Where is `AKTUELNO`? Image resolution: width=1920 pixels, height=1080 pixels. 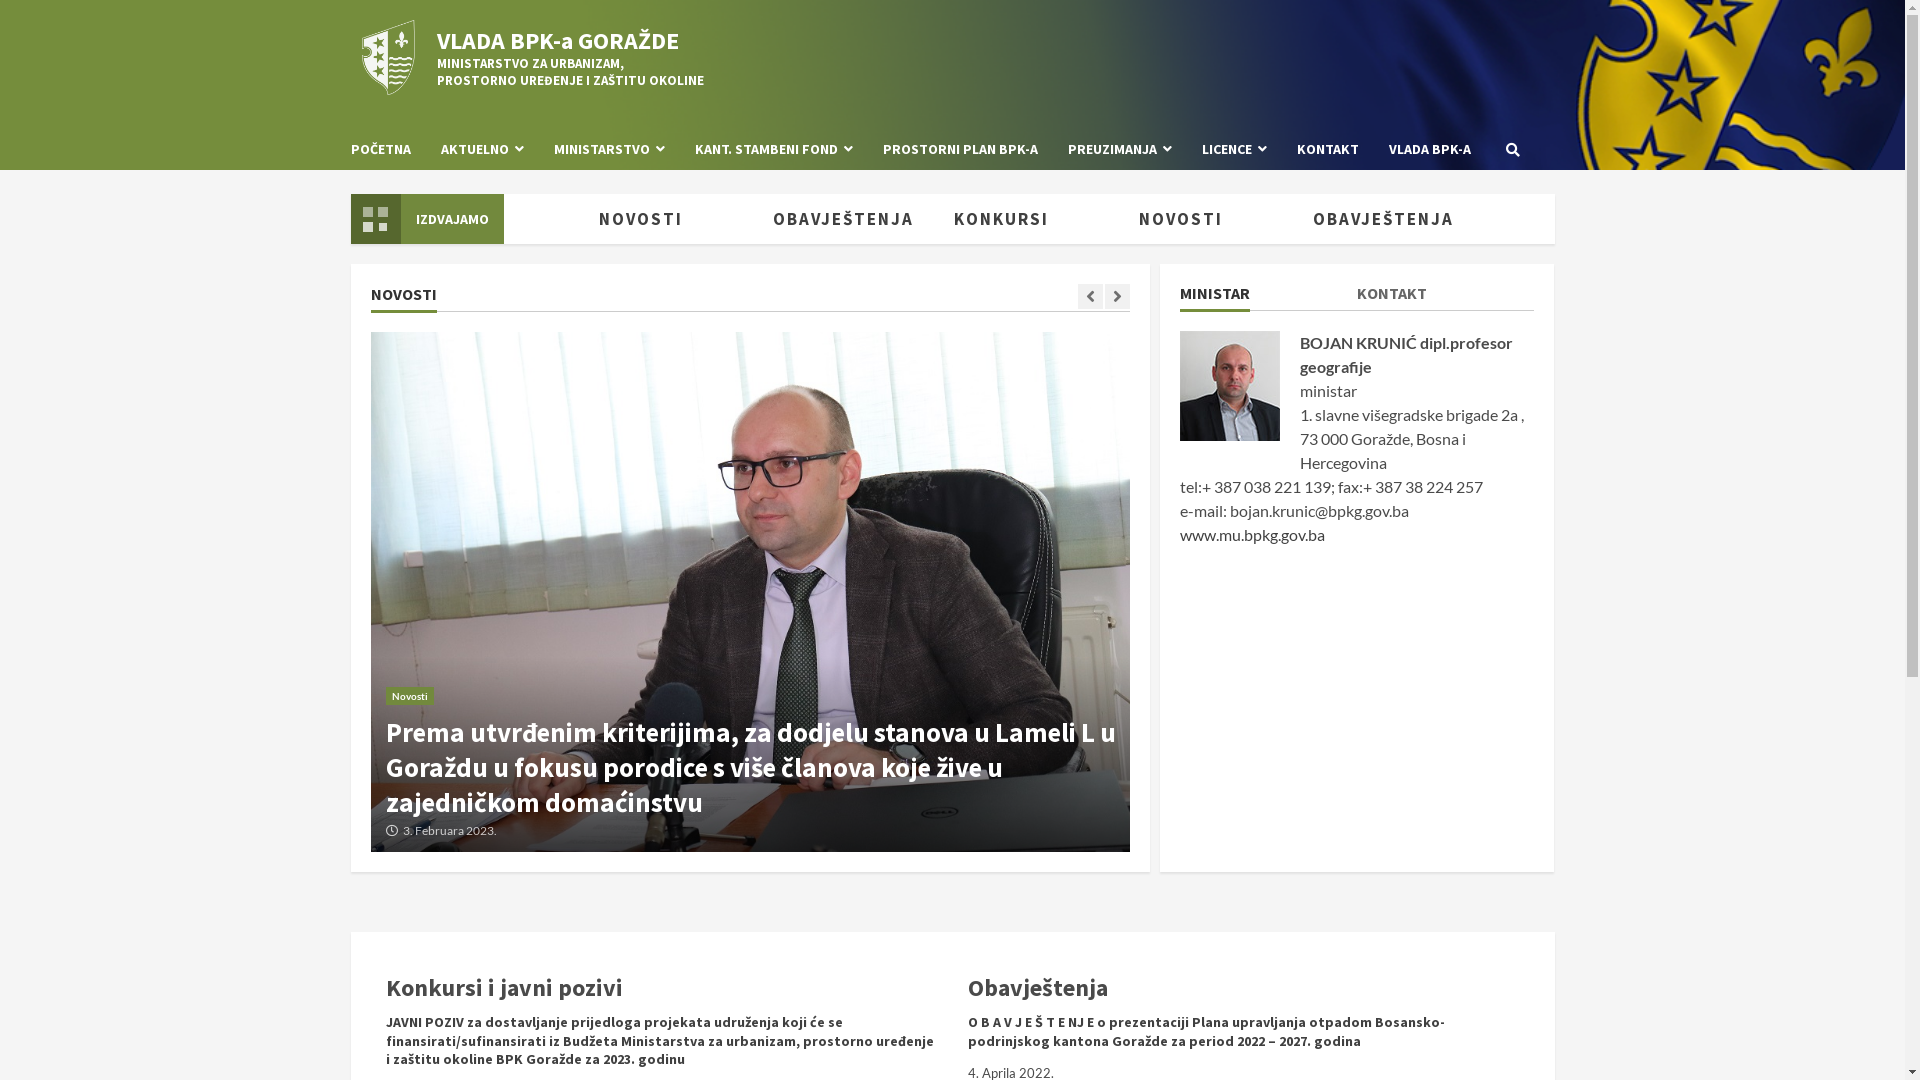
AKTUELNO is located at coordinates (482, 150).